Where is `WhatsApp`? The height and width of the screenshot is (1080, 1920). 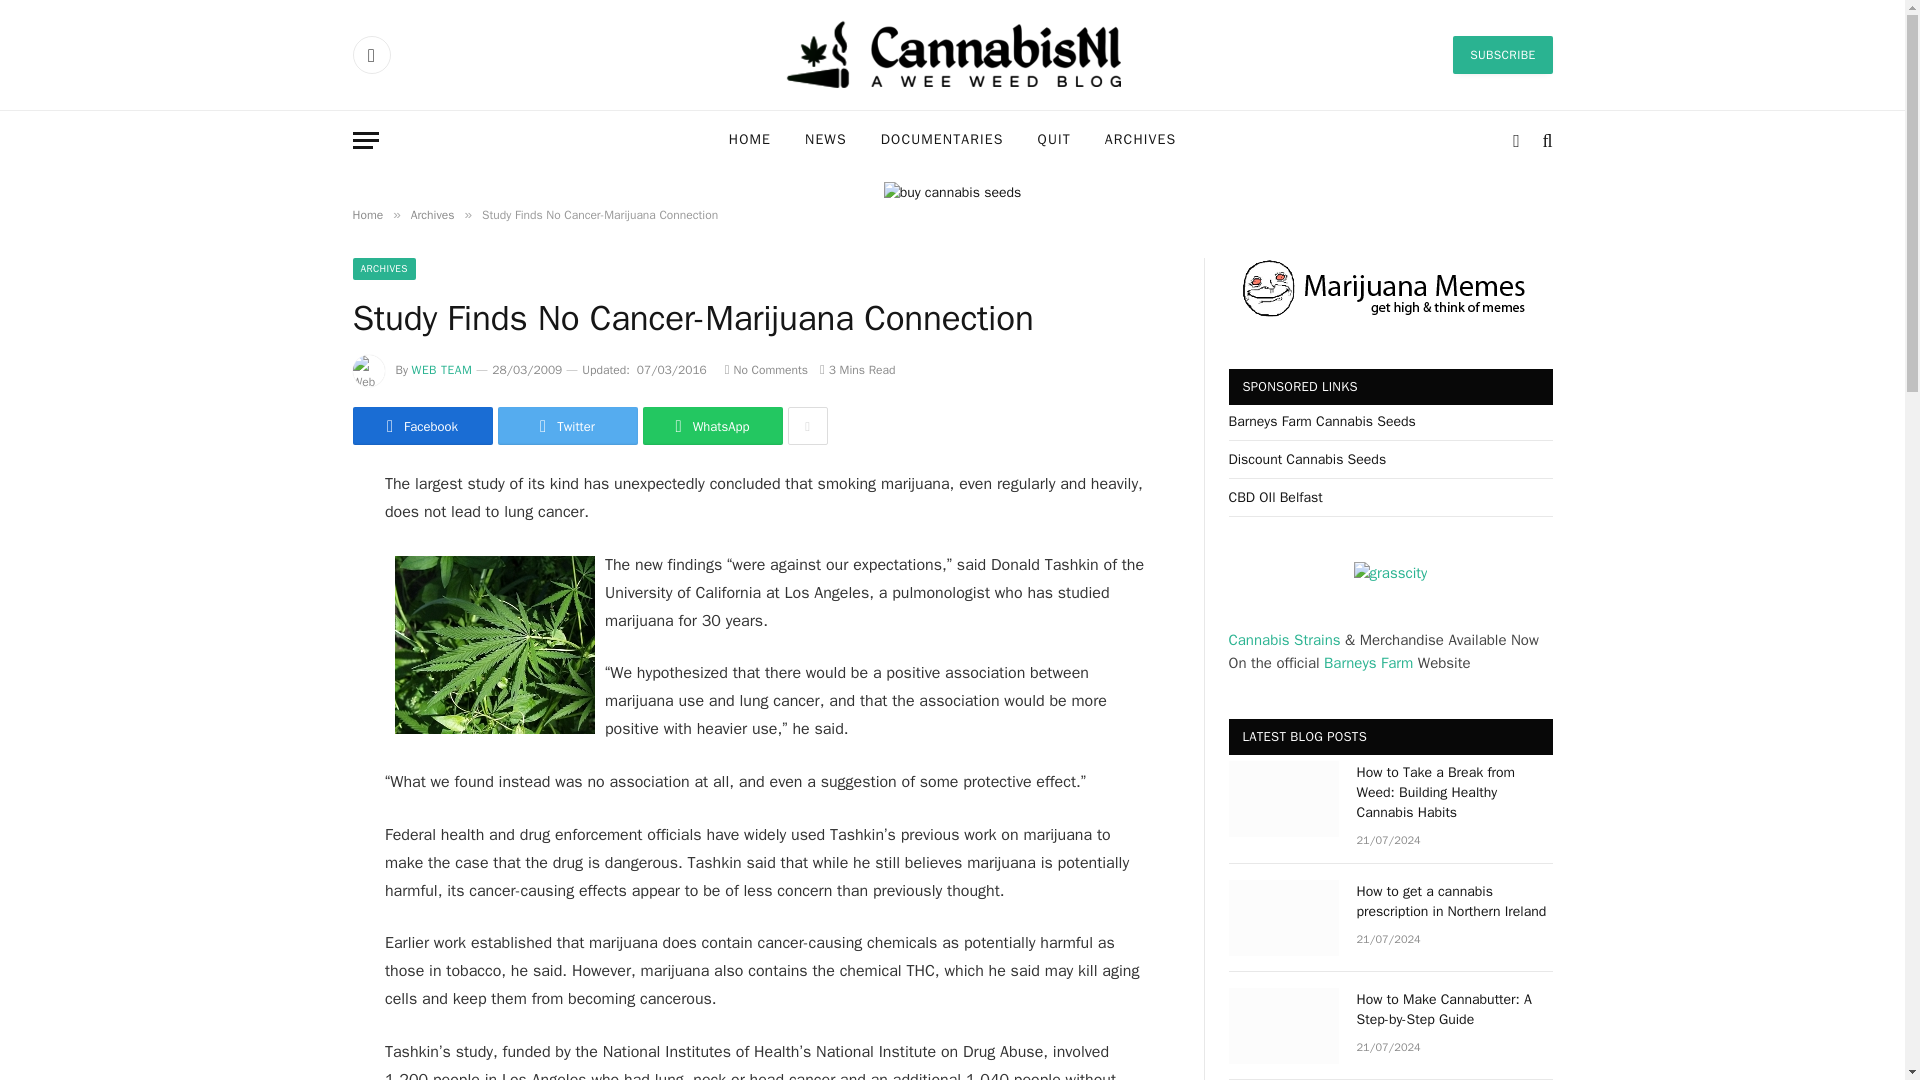 WhatsApp is located at coordinates (711, 426).